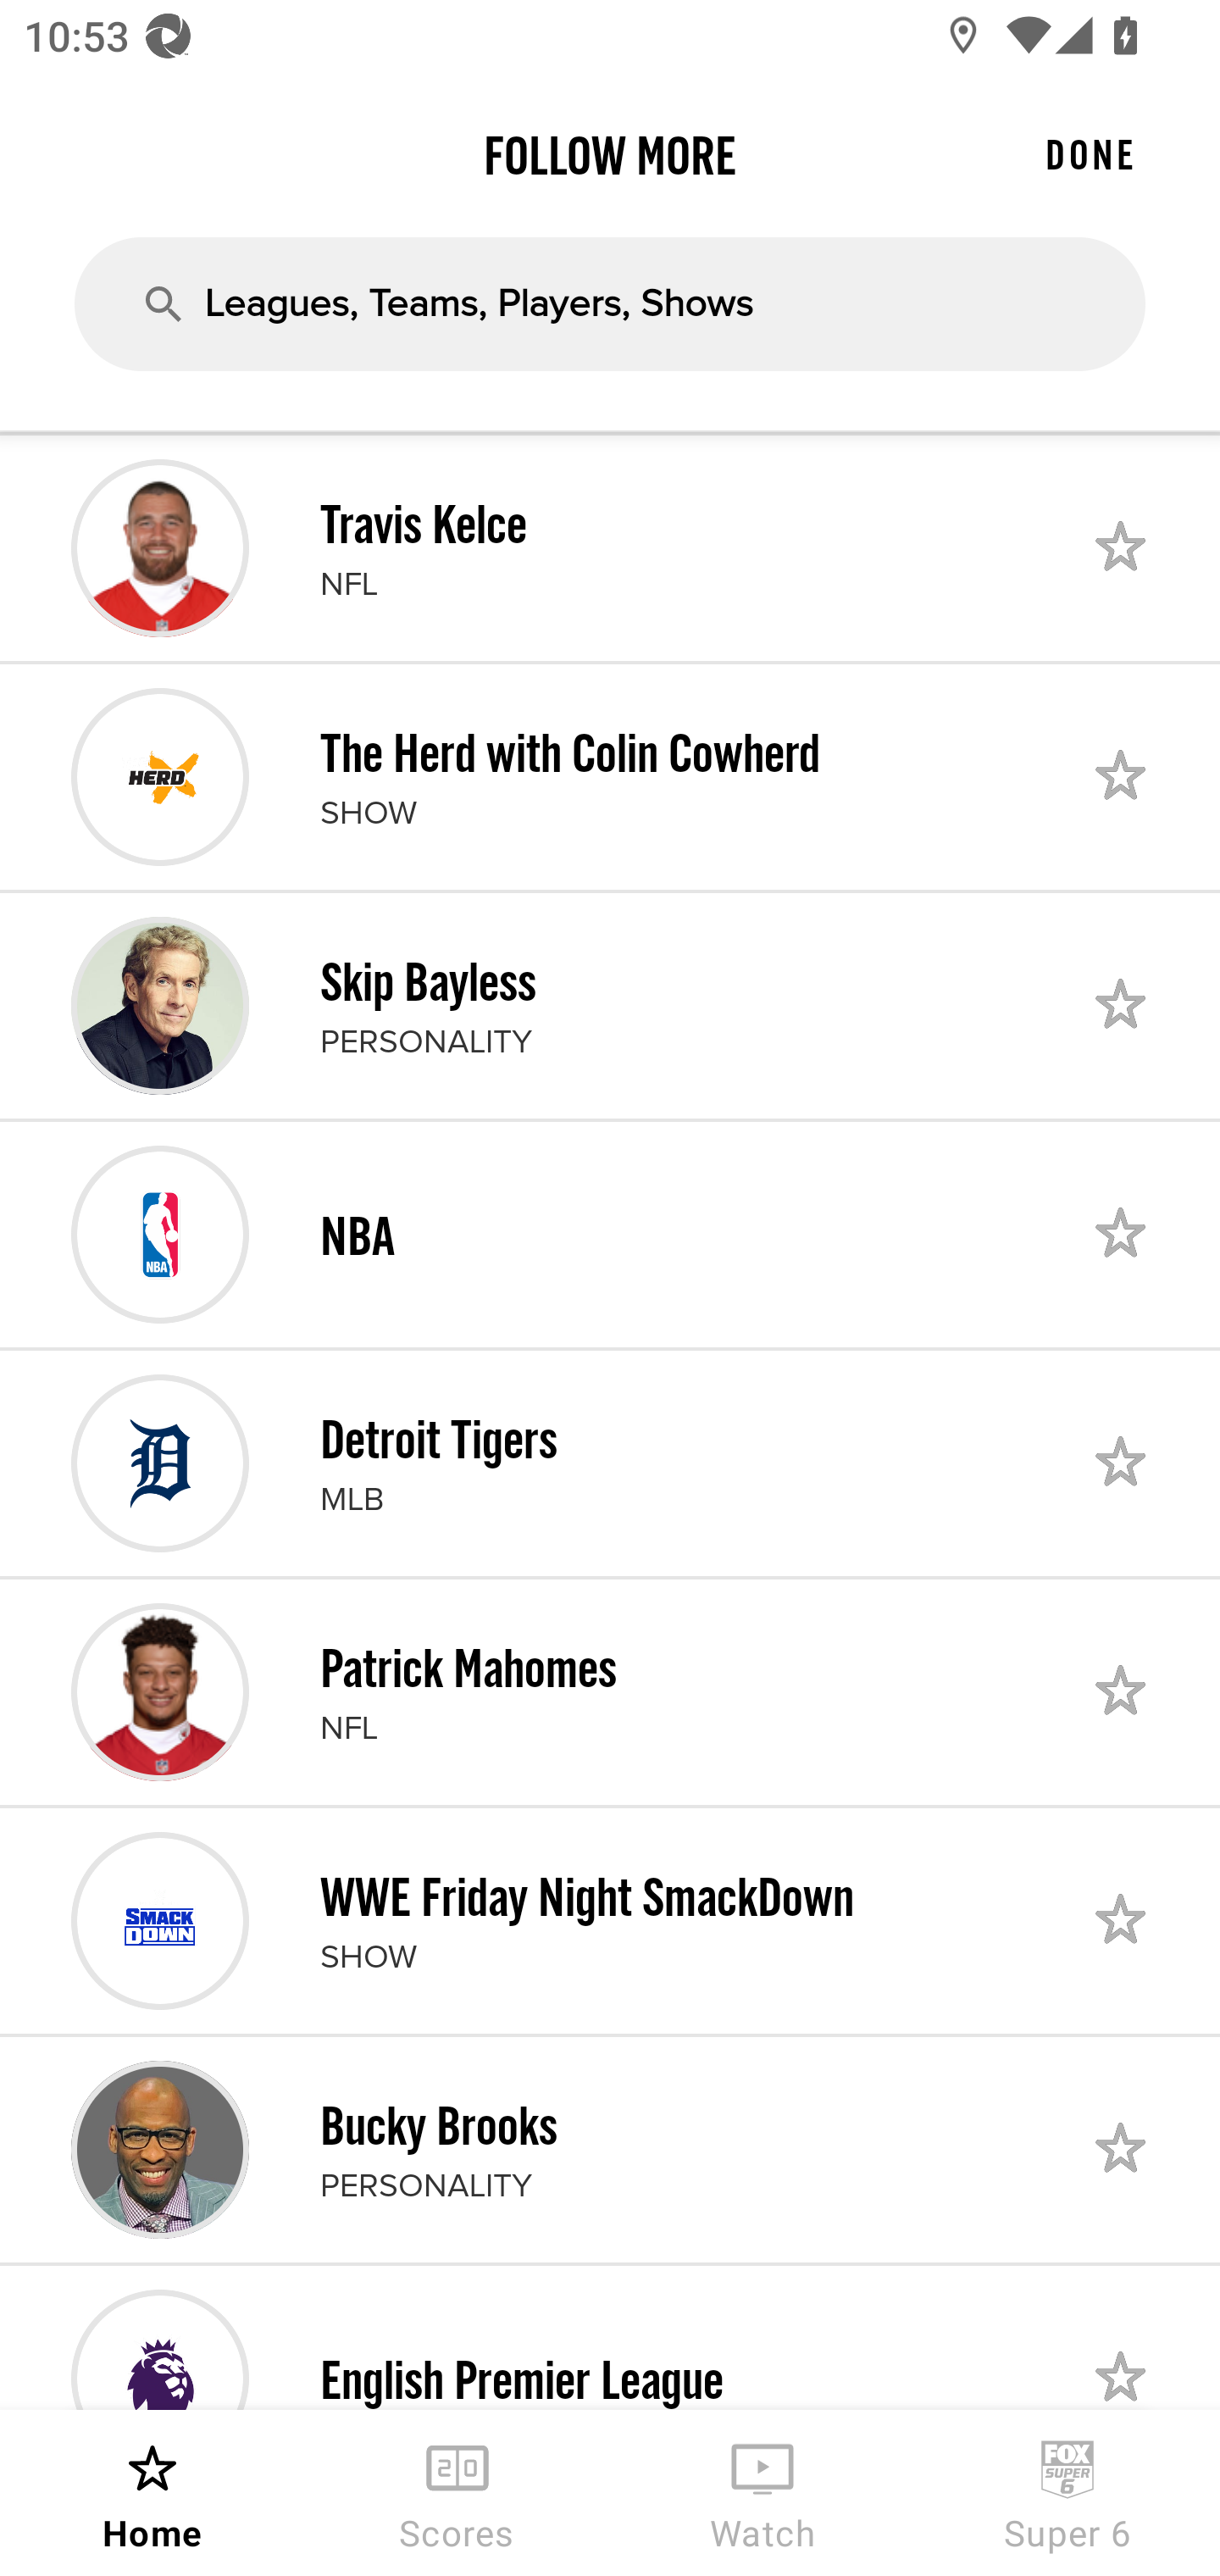 This screenshot has height=2576, width=1220. What do you see at coordinates (1090, 154) in the screenshot?
I see `DONE` at bounding box center [1090, 154].